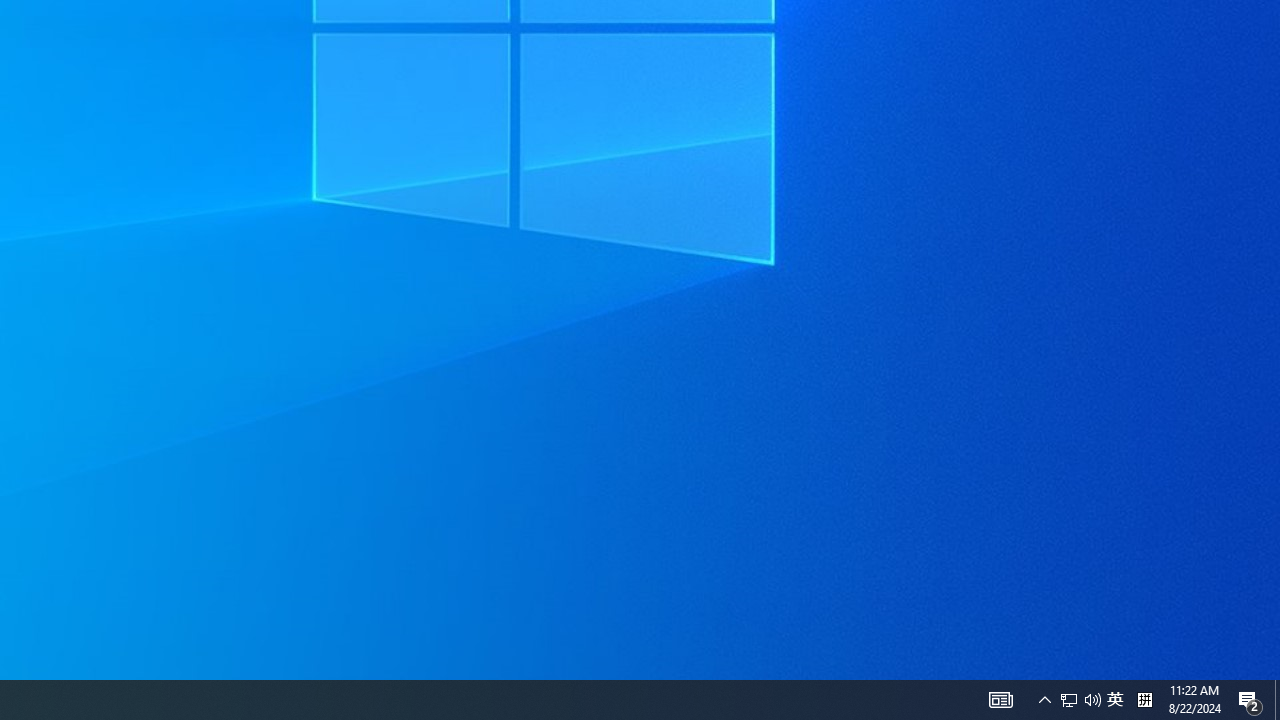 This screenshot has height=720, width=1280. I want to click on Notification Chevron, so click(1044, 700).